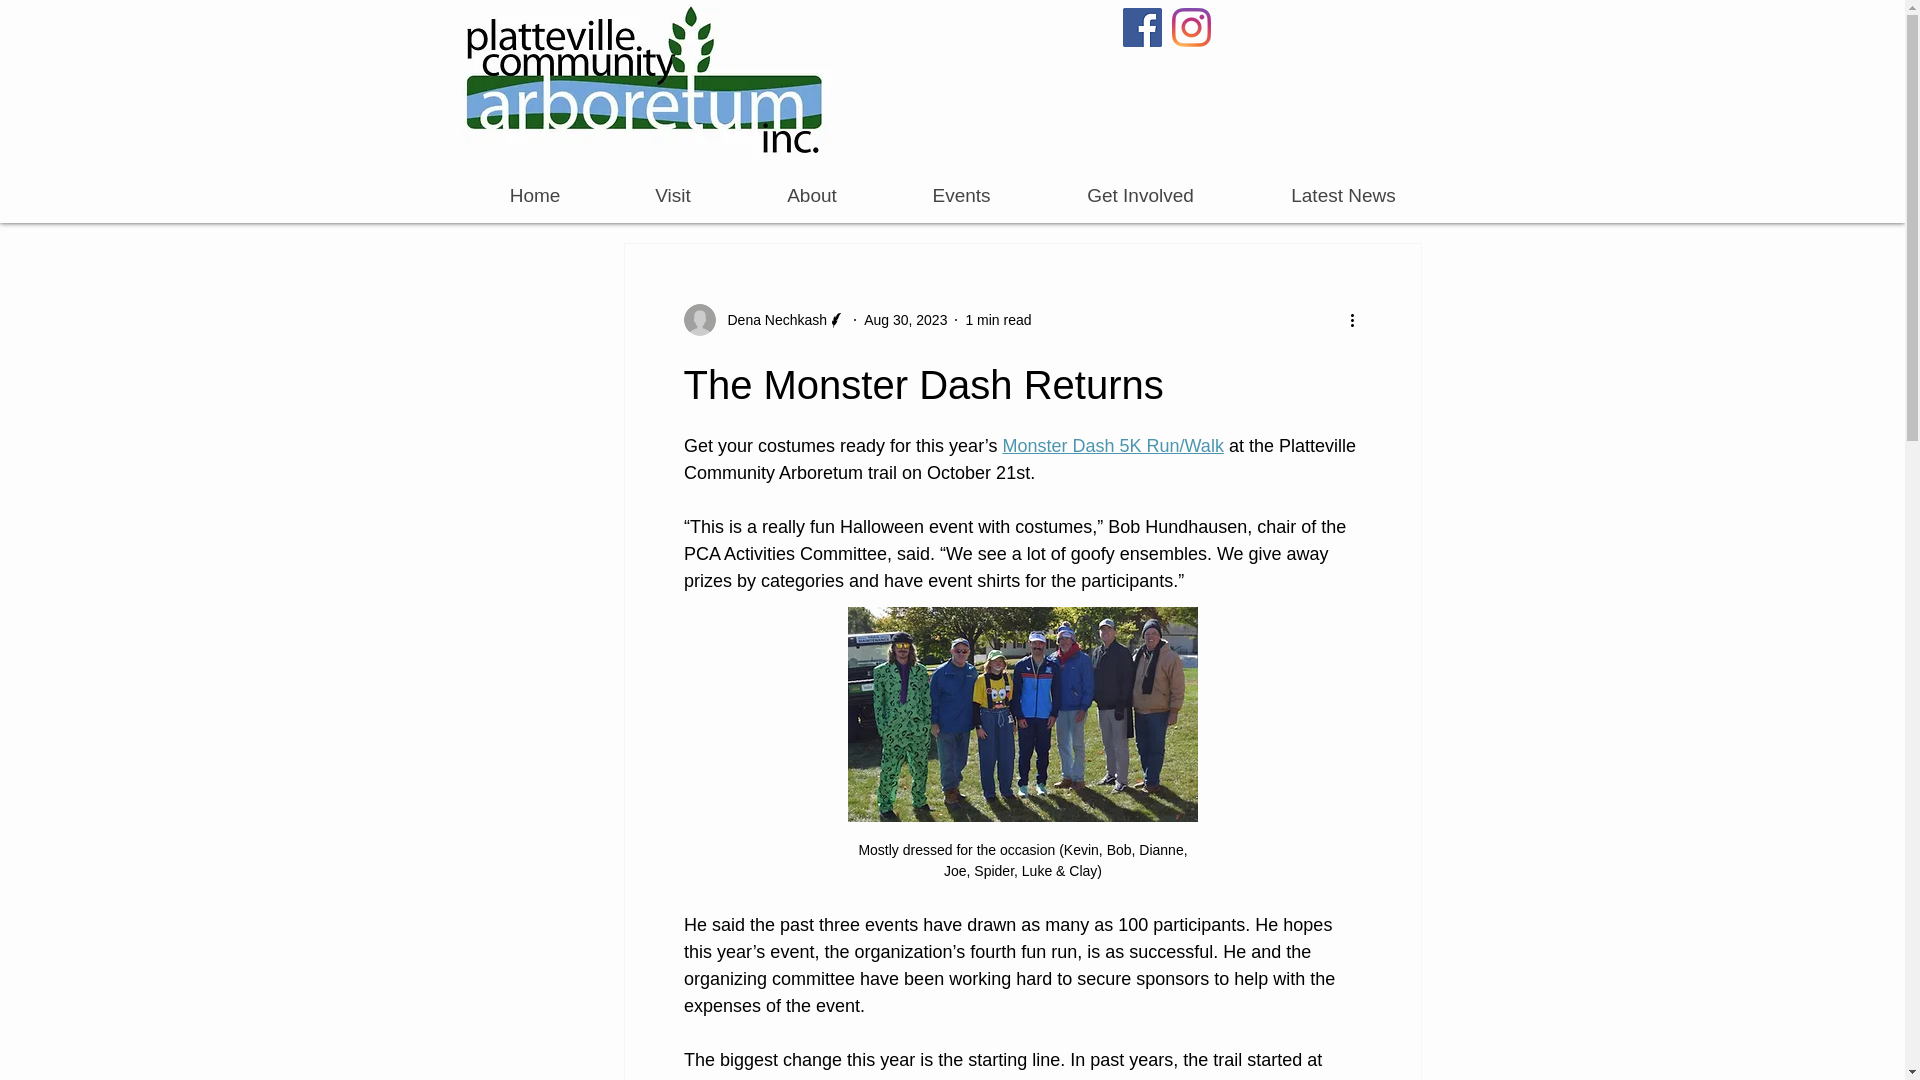 The width and height of the screenshot is (1920, 1080). What do you see at coordinates (772, 320) in the screenshot?
I see `Dena Nechkash` at bounding box center [772, 320].